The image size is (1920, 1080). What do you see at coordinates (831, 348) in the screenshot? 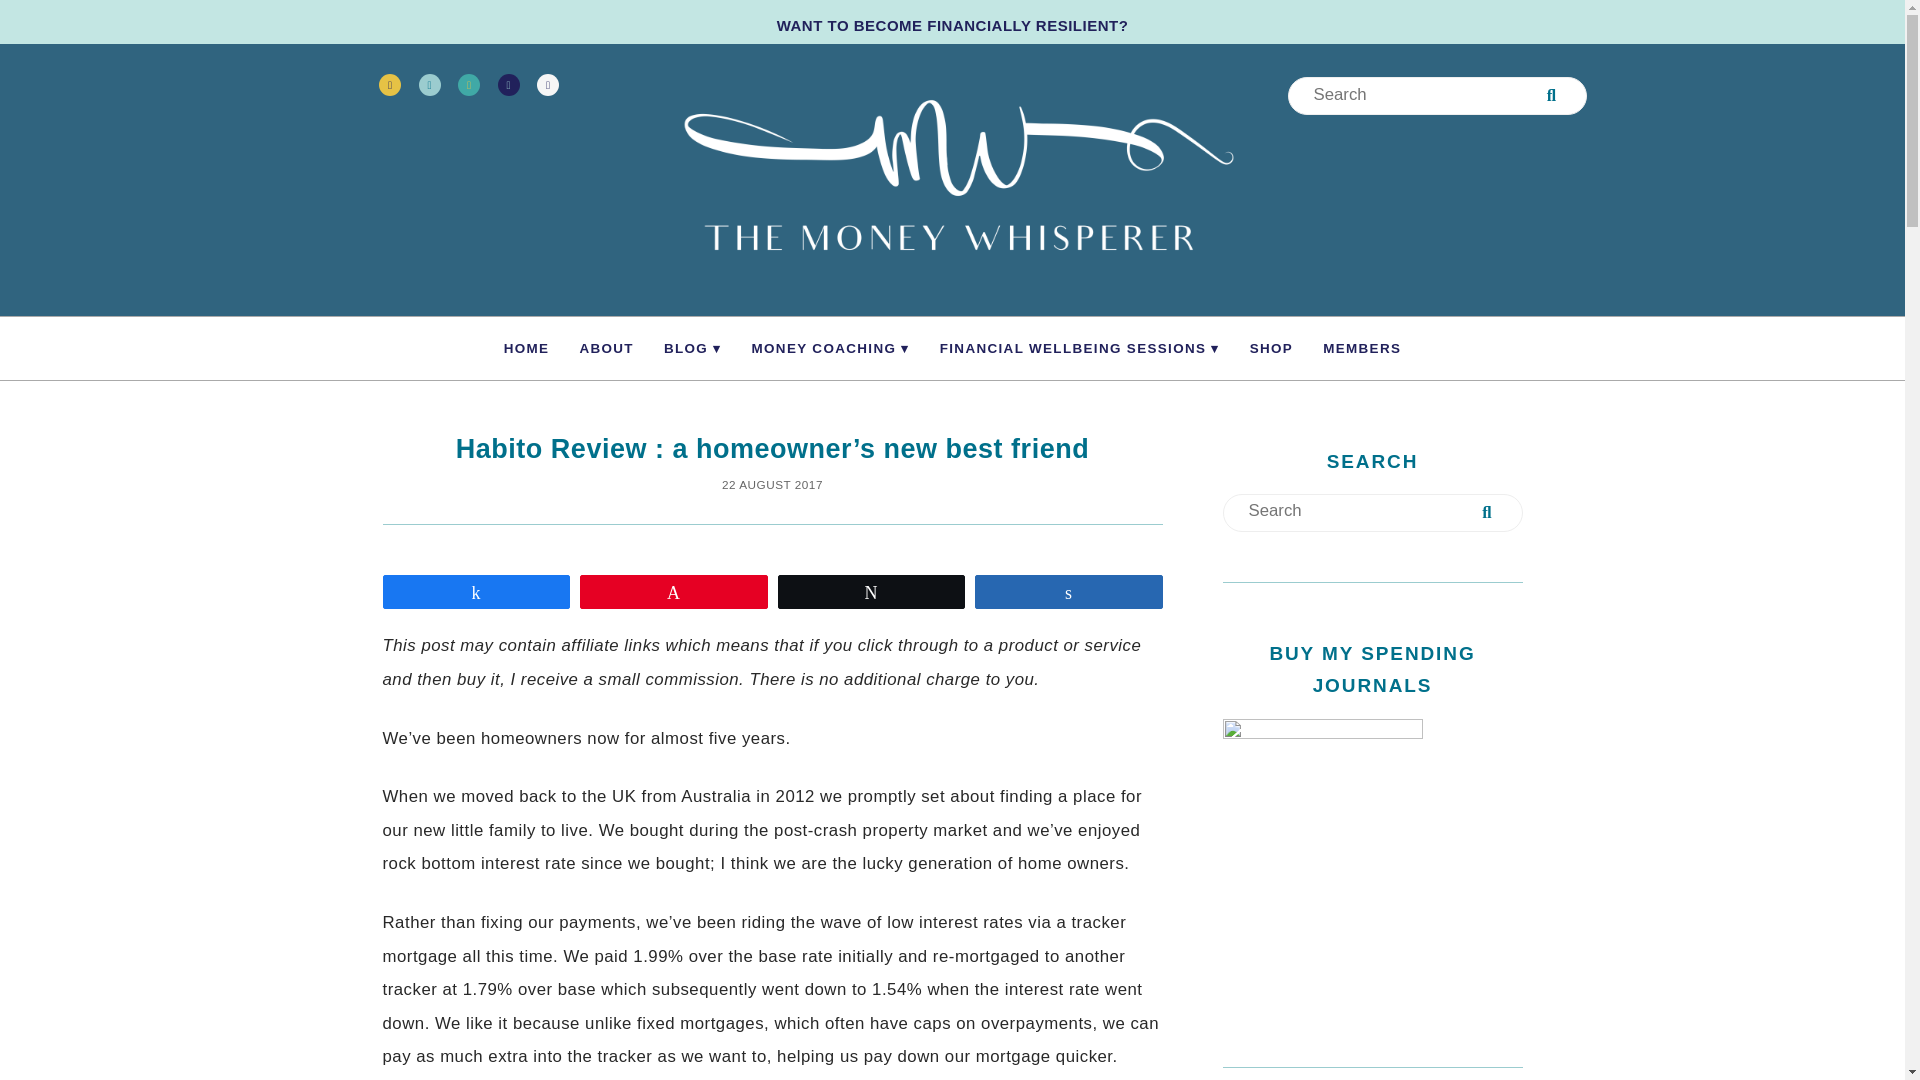
I see `MONEY COACHING` at bounding box center [831, 348].